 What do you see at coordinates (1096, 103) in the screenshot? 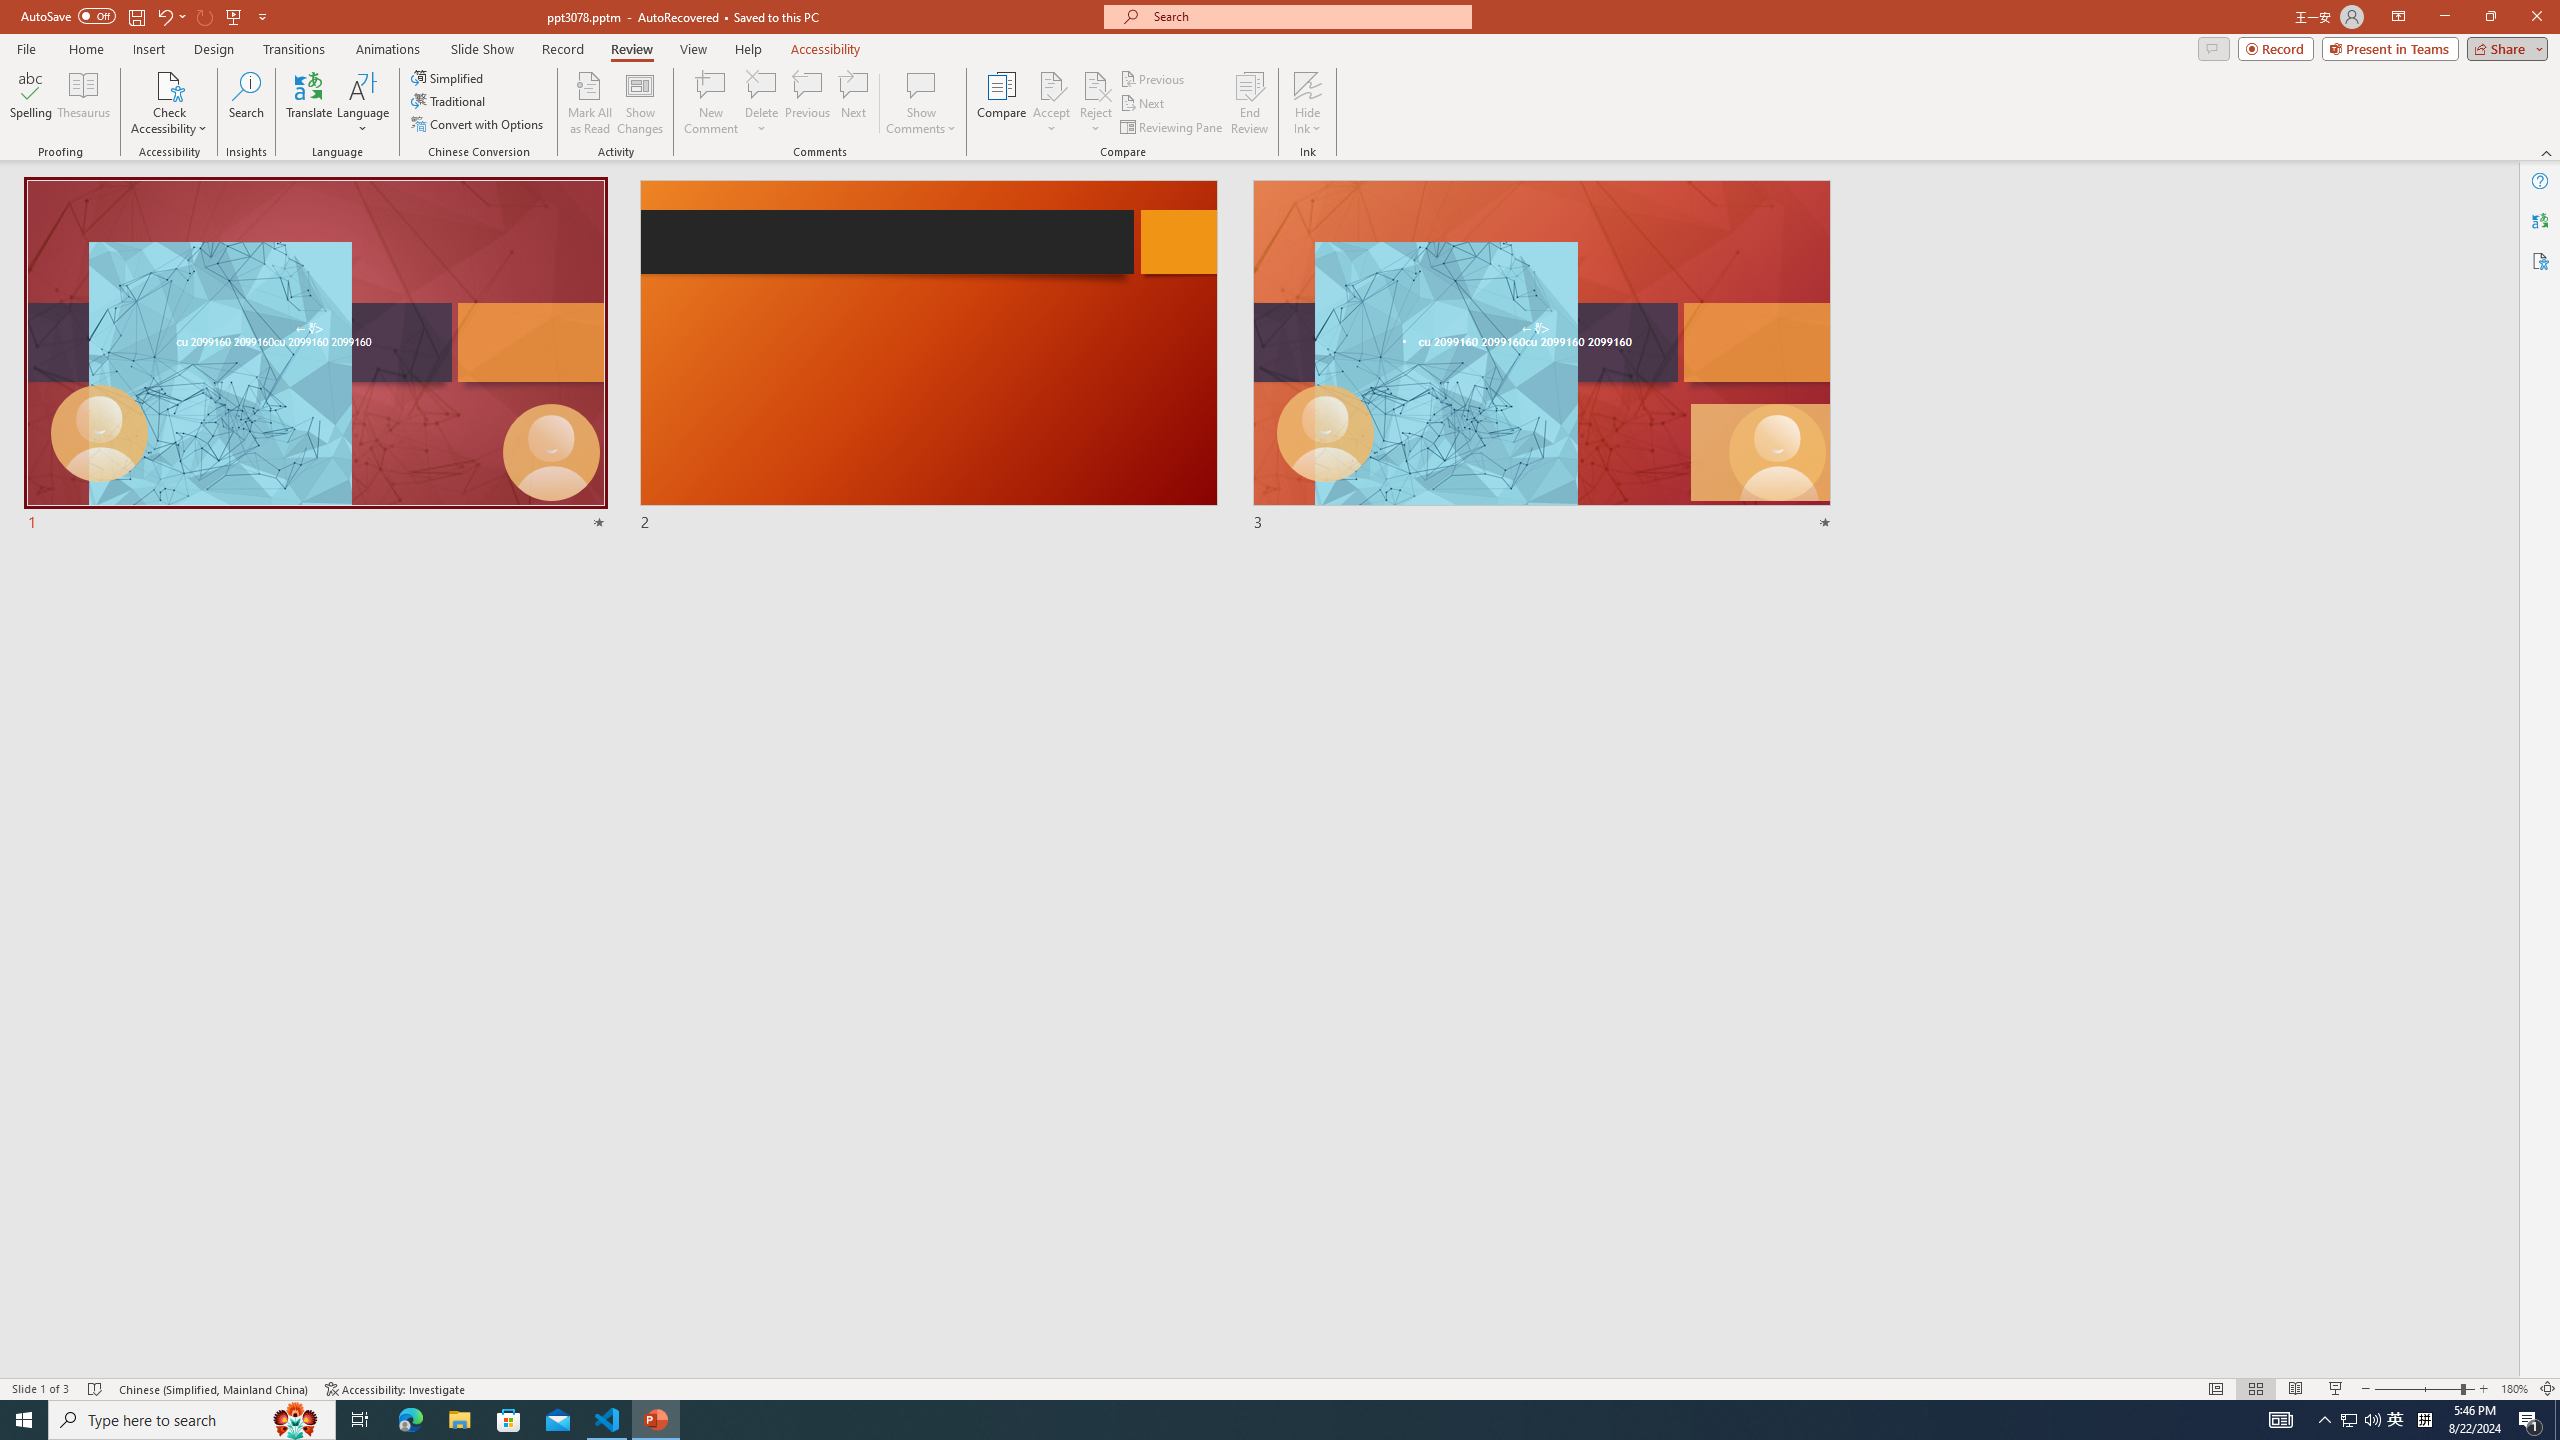
I see `Reject` at bounding box center [1096, 103].